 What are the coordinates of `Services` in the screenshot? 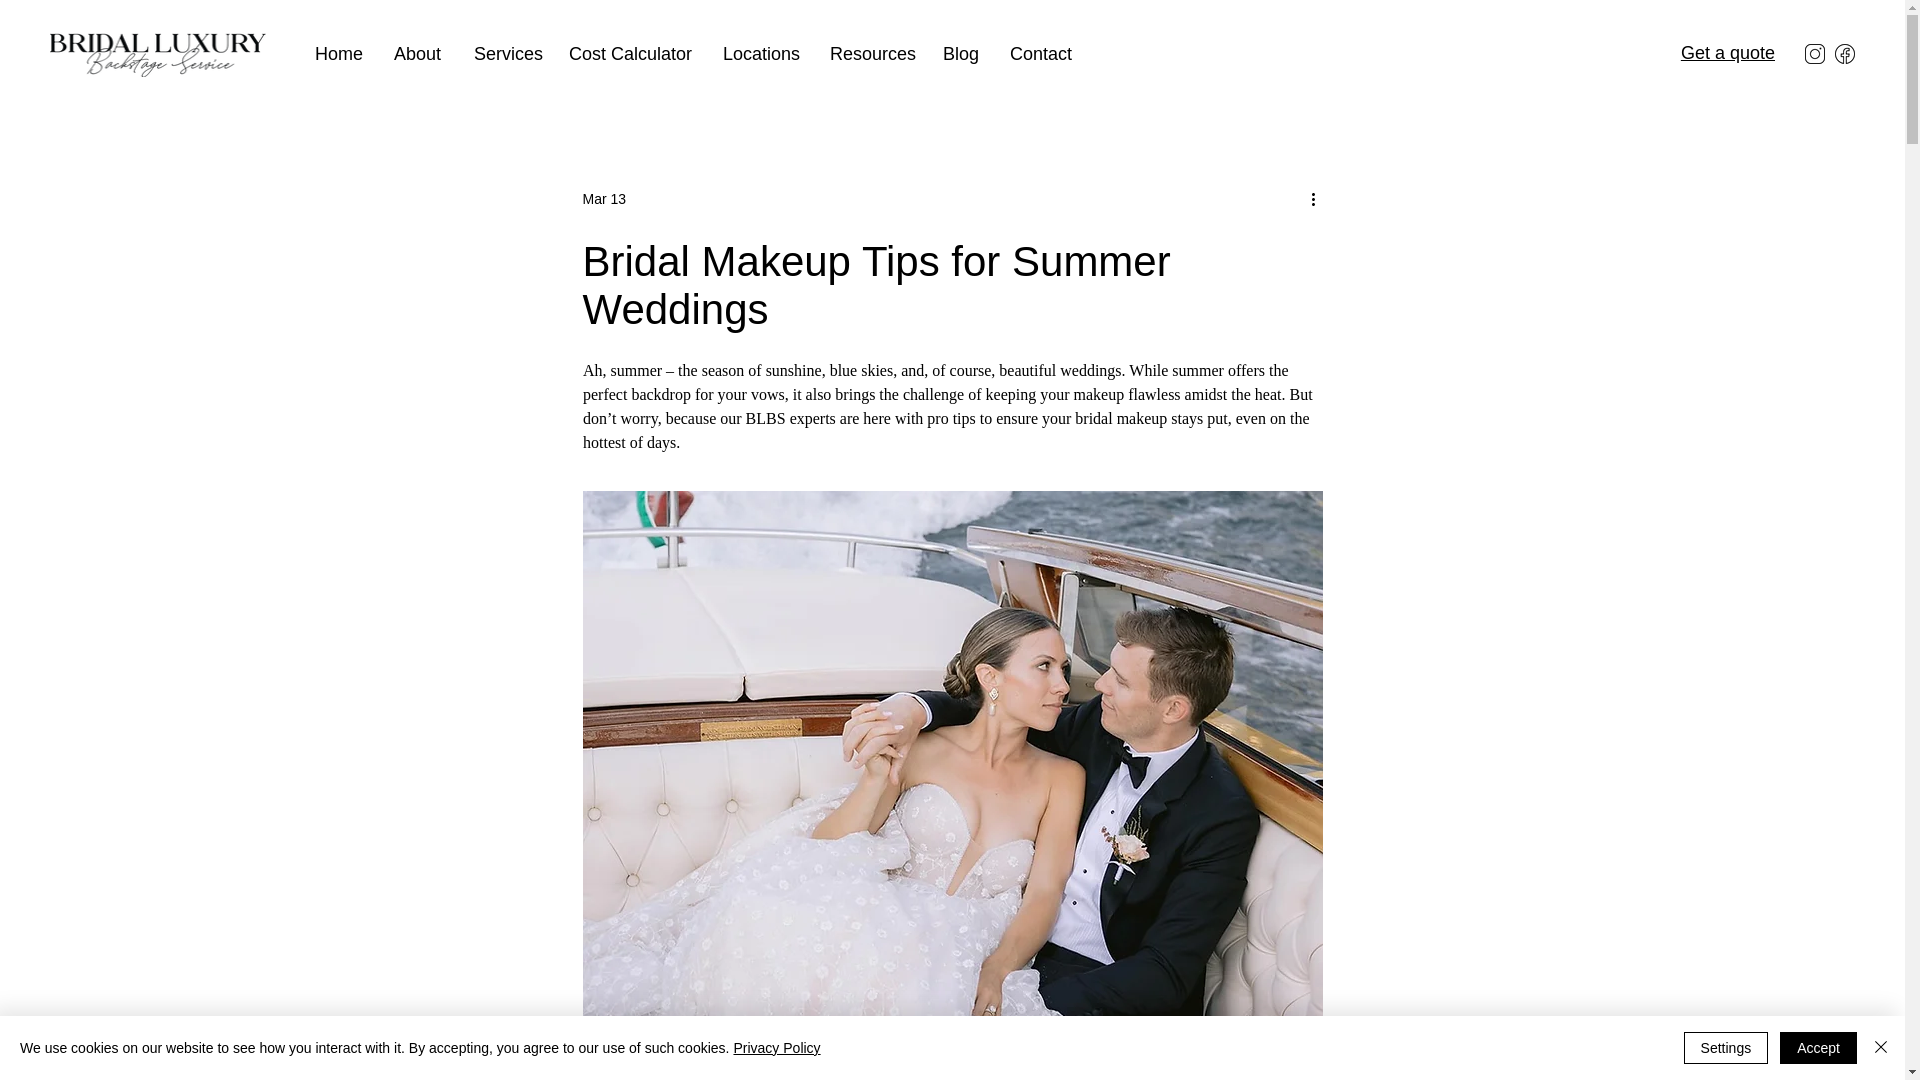 It's located at (506, 54).